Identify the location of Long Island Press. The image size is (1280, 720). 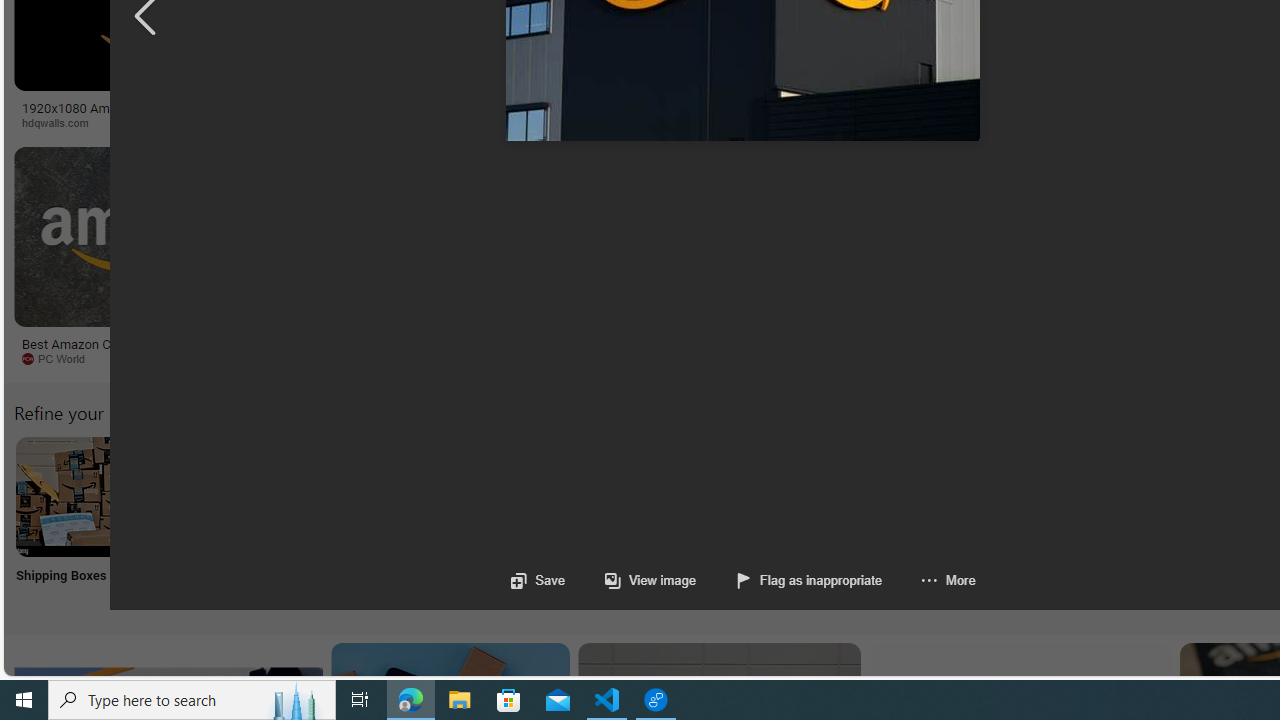
(1106, 123).